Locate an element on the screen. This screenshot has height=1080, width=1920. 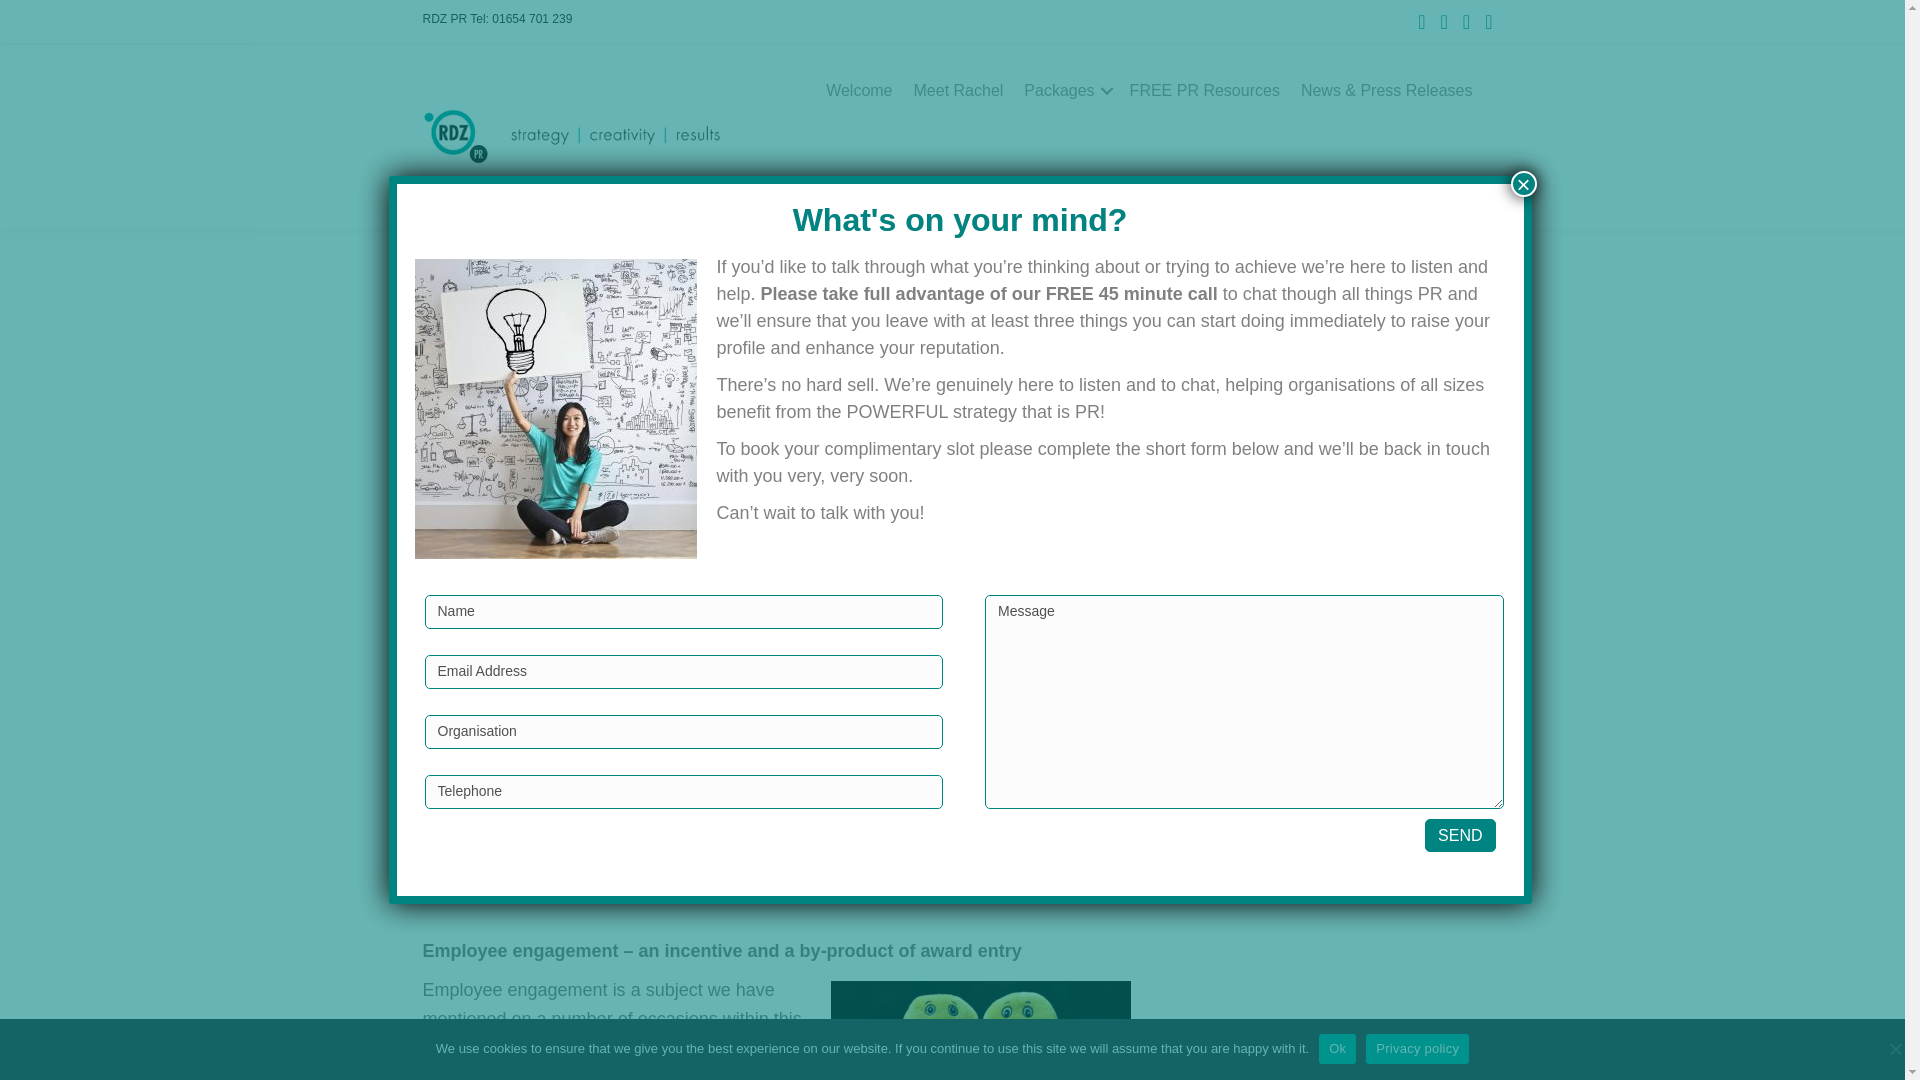
Welcome is located at coordinates (859, 91).